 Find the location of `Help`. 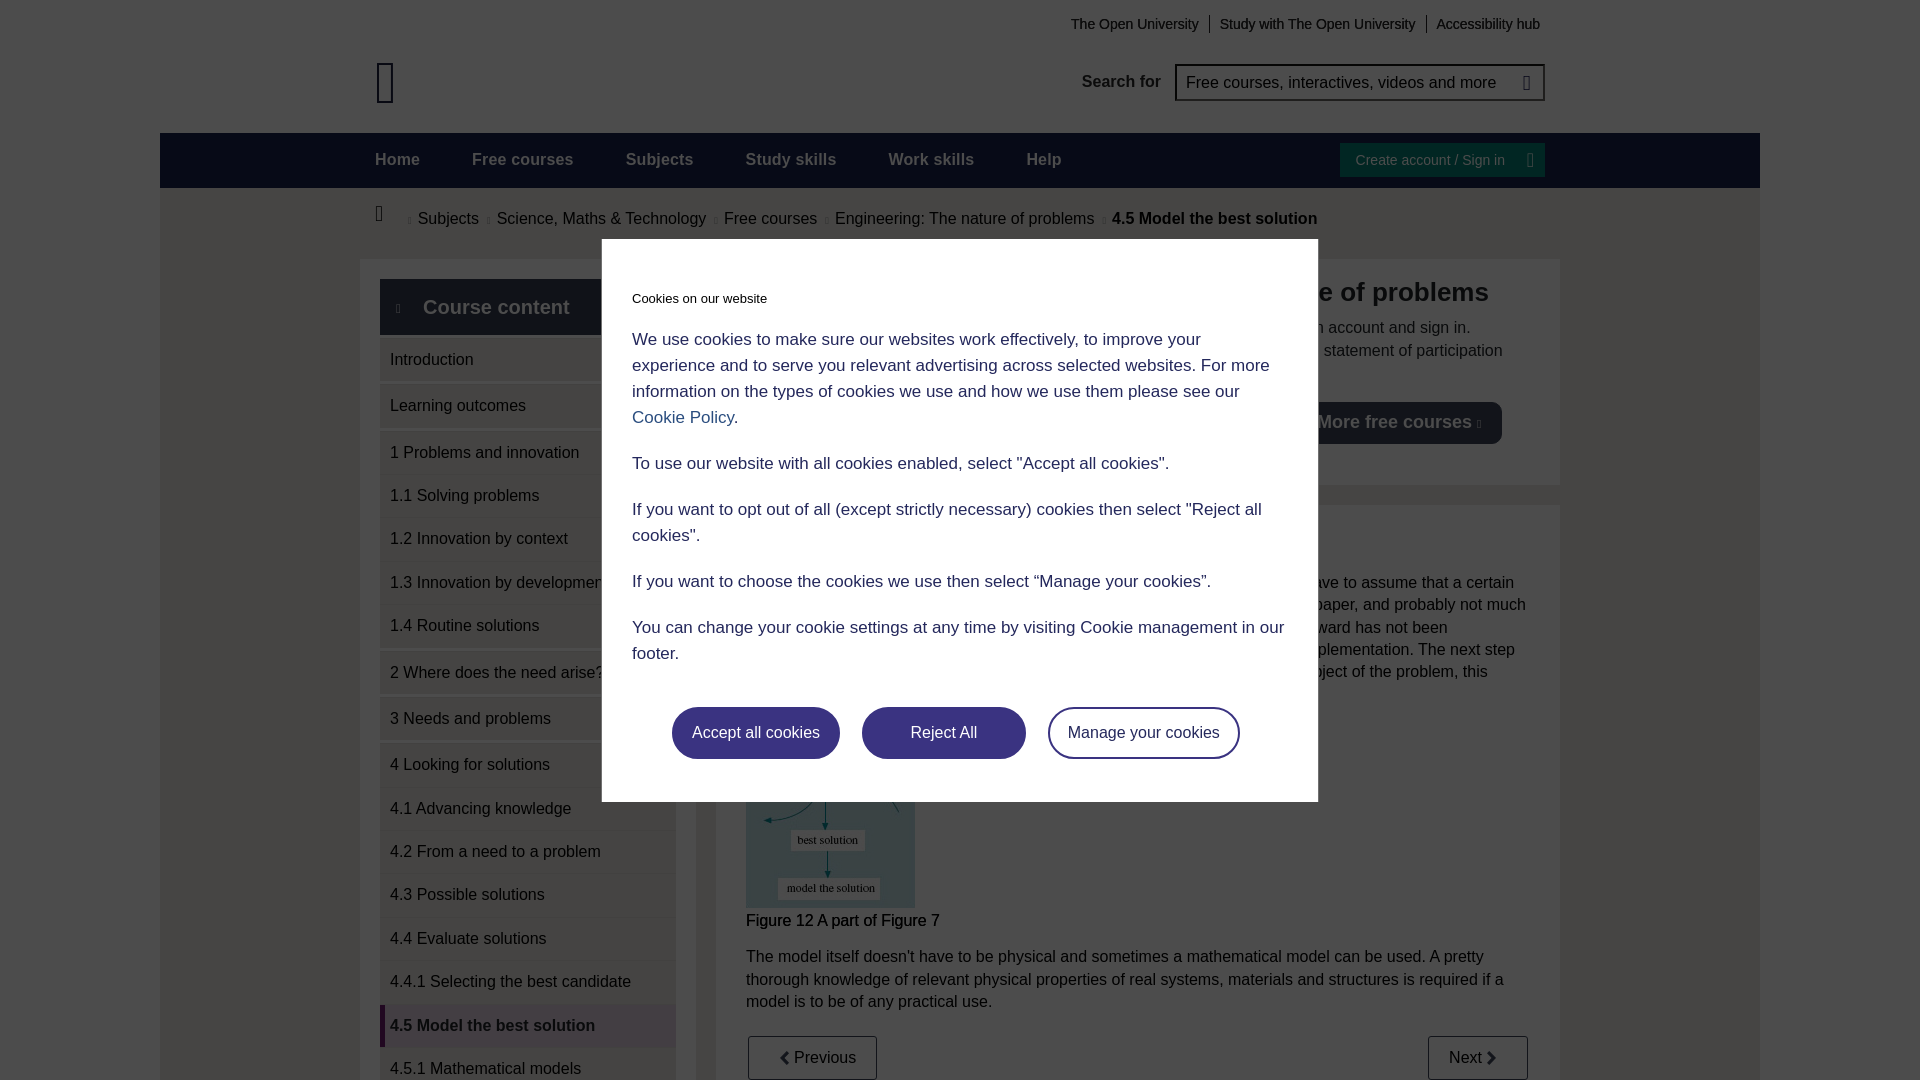

Help is located at coordinates (1043, 160).